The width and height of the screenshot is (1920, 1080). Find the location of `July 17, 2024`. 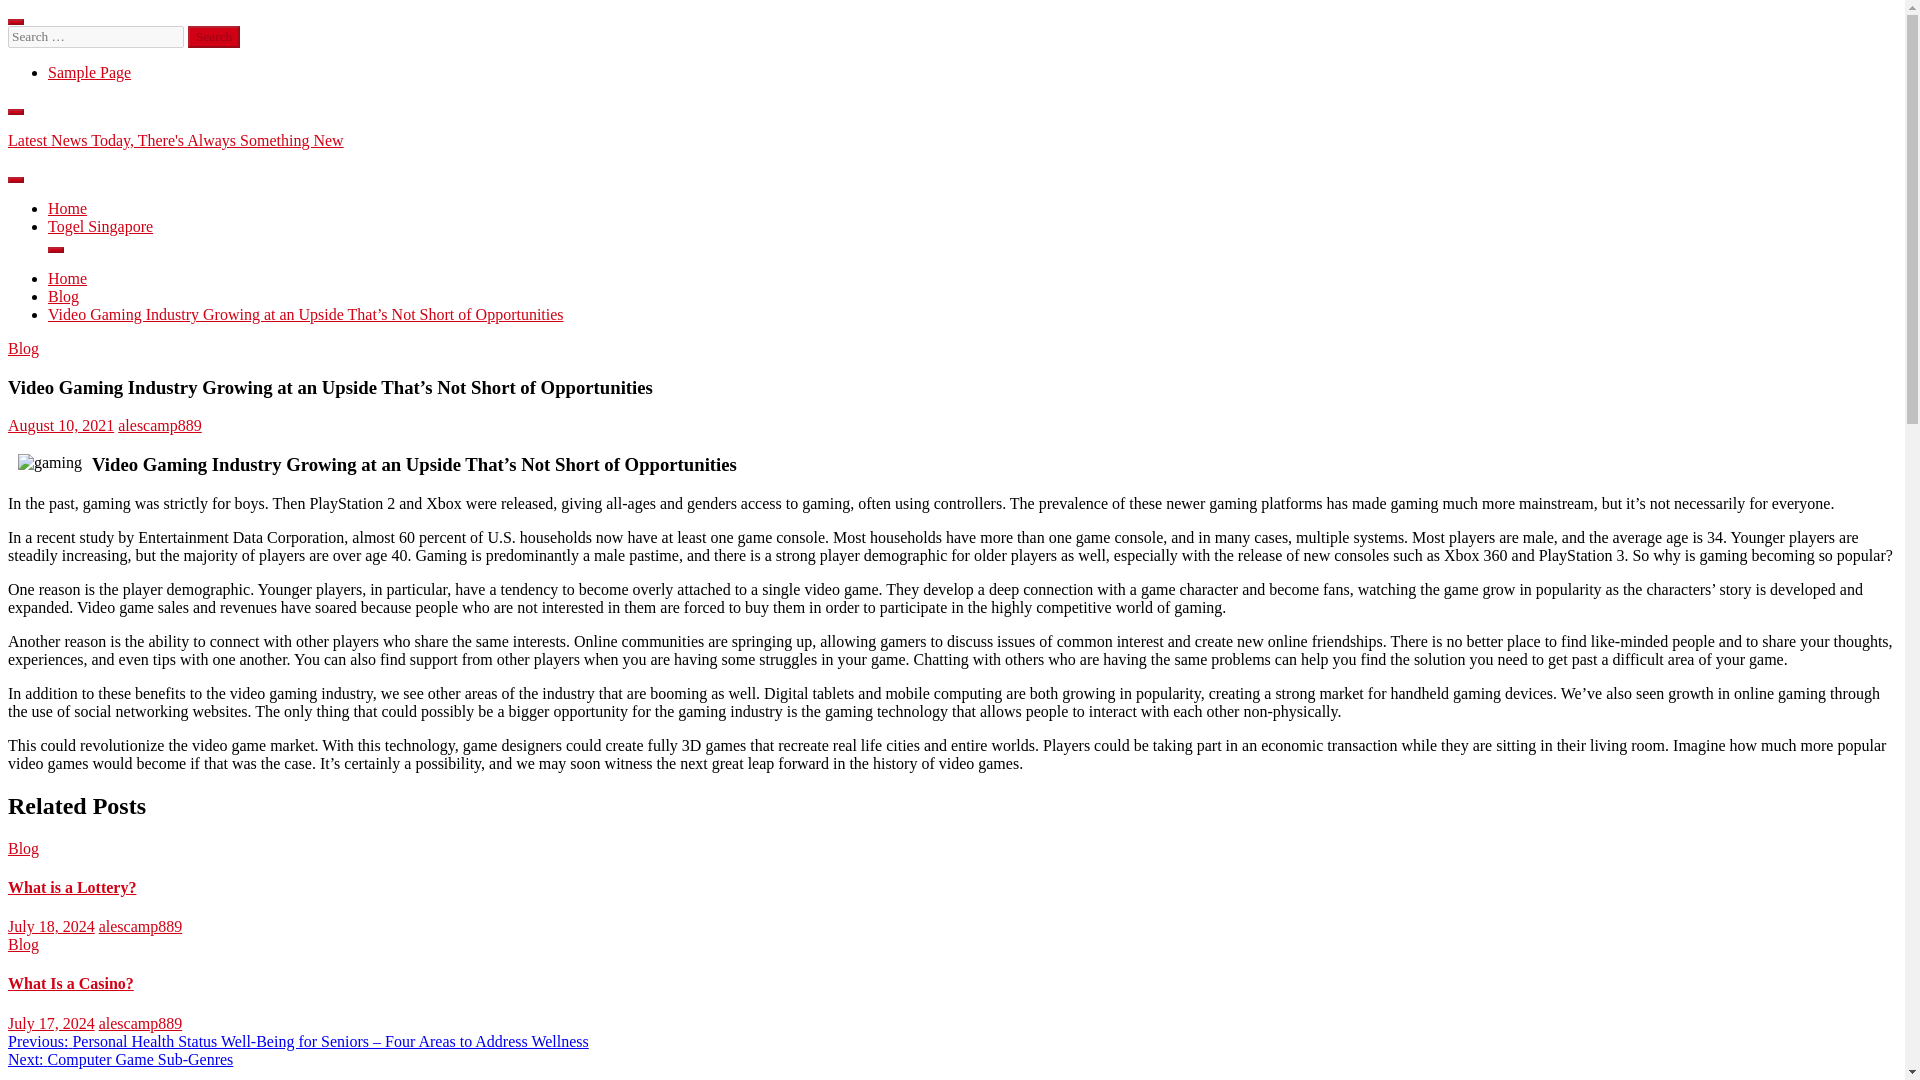

July 17, 2024 is located at coordinates (50, 1024).